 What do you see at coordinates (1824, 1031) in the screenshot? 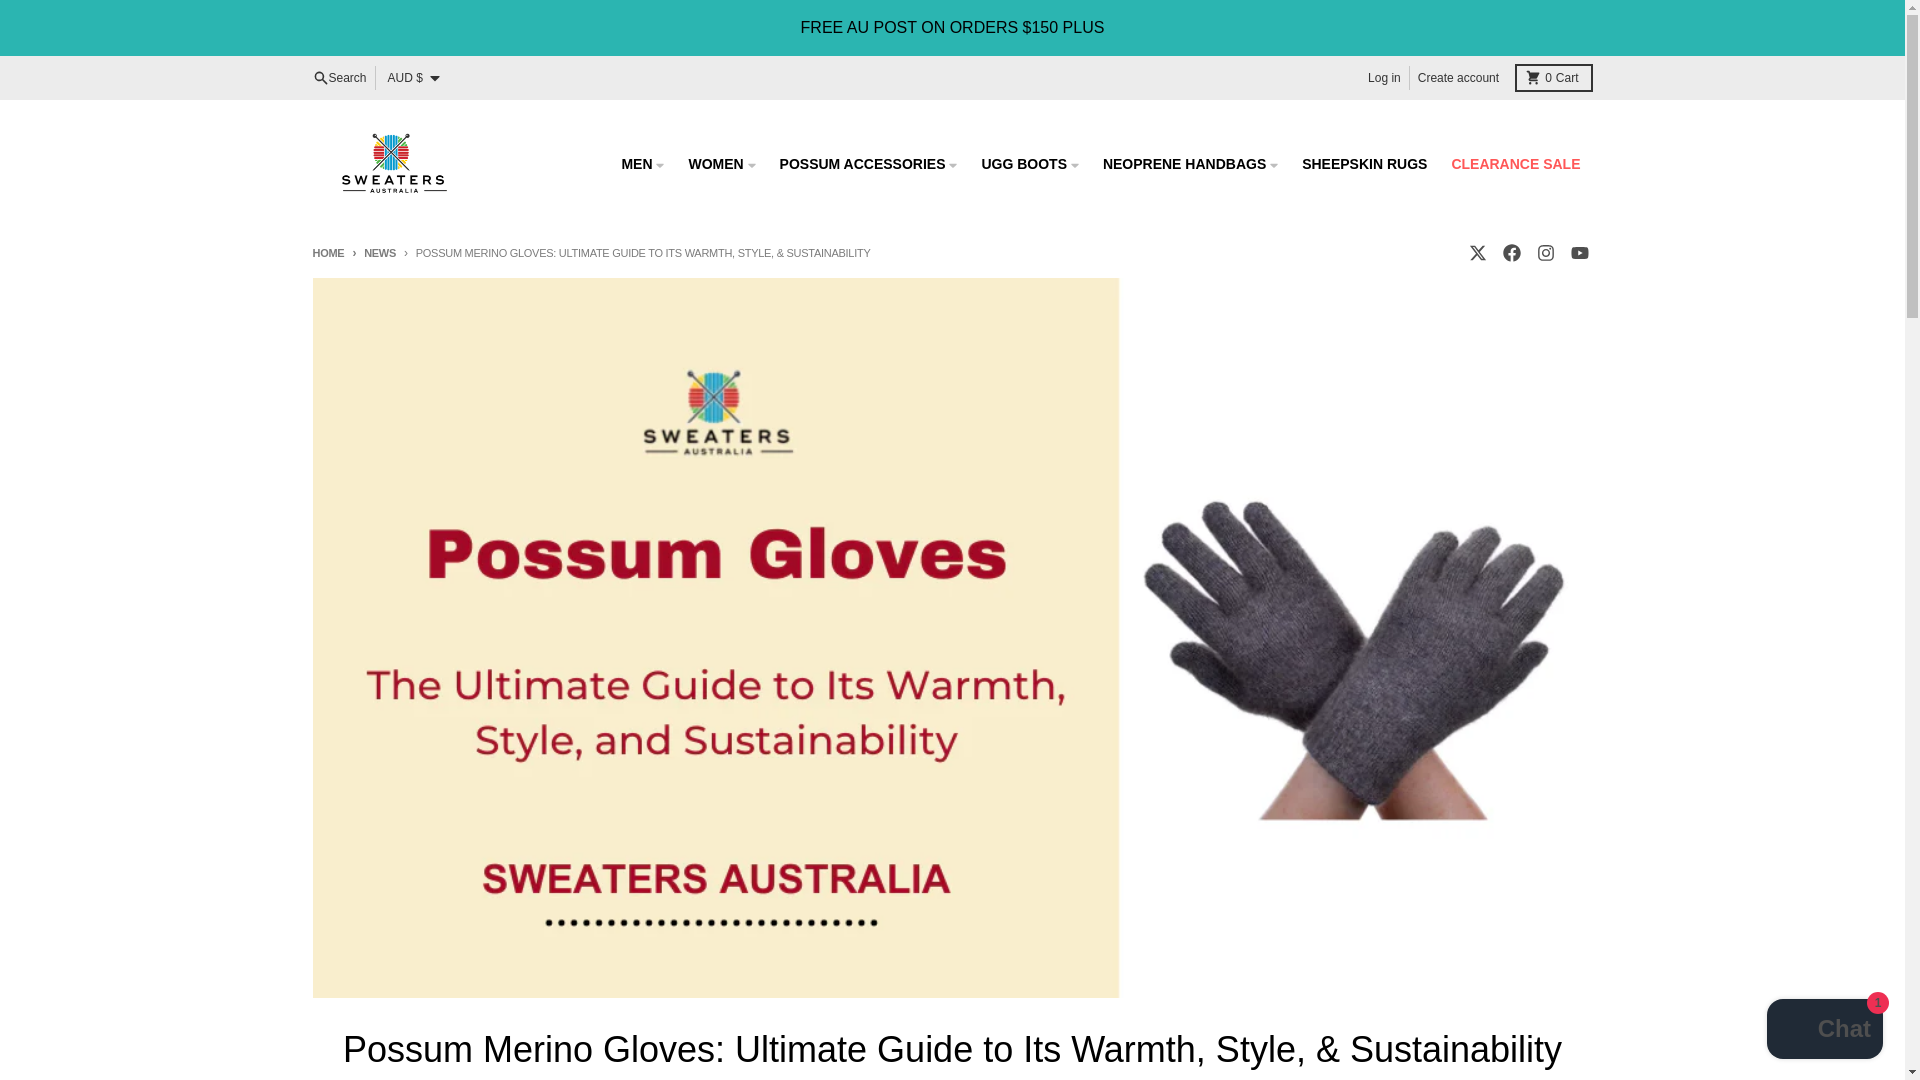
I see `YouTube - Sweaters Australia` at bounding box center [1824, 1031].